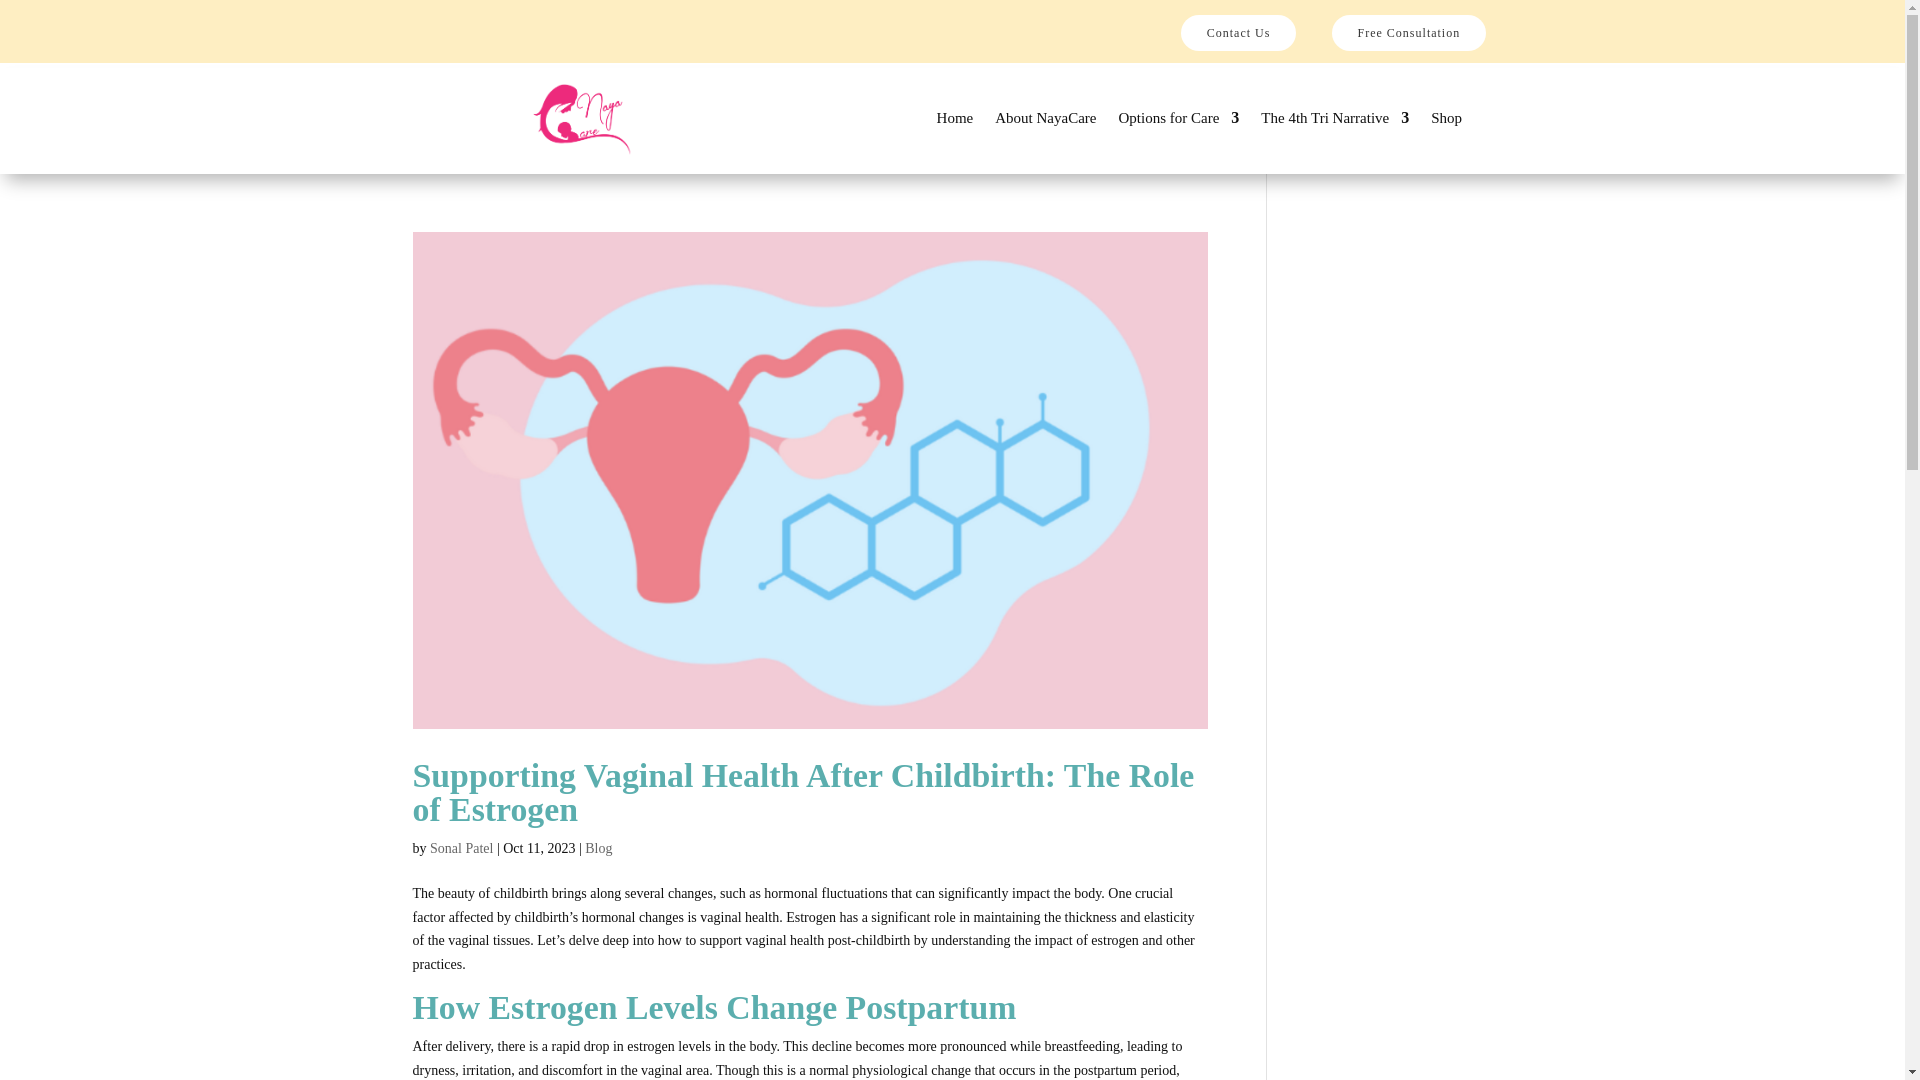 This screenshot has width=1920, height=1080. I want to click on Shop, so click(1446, 122).